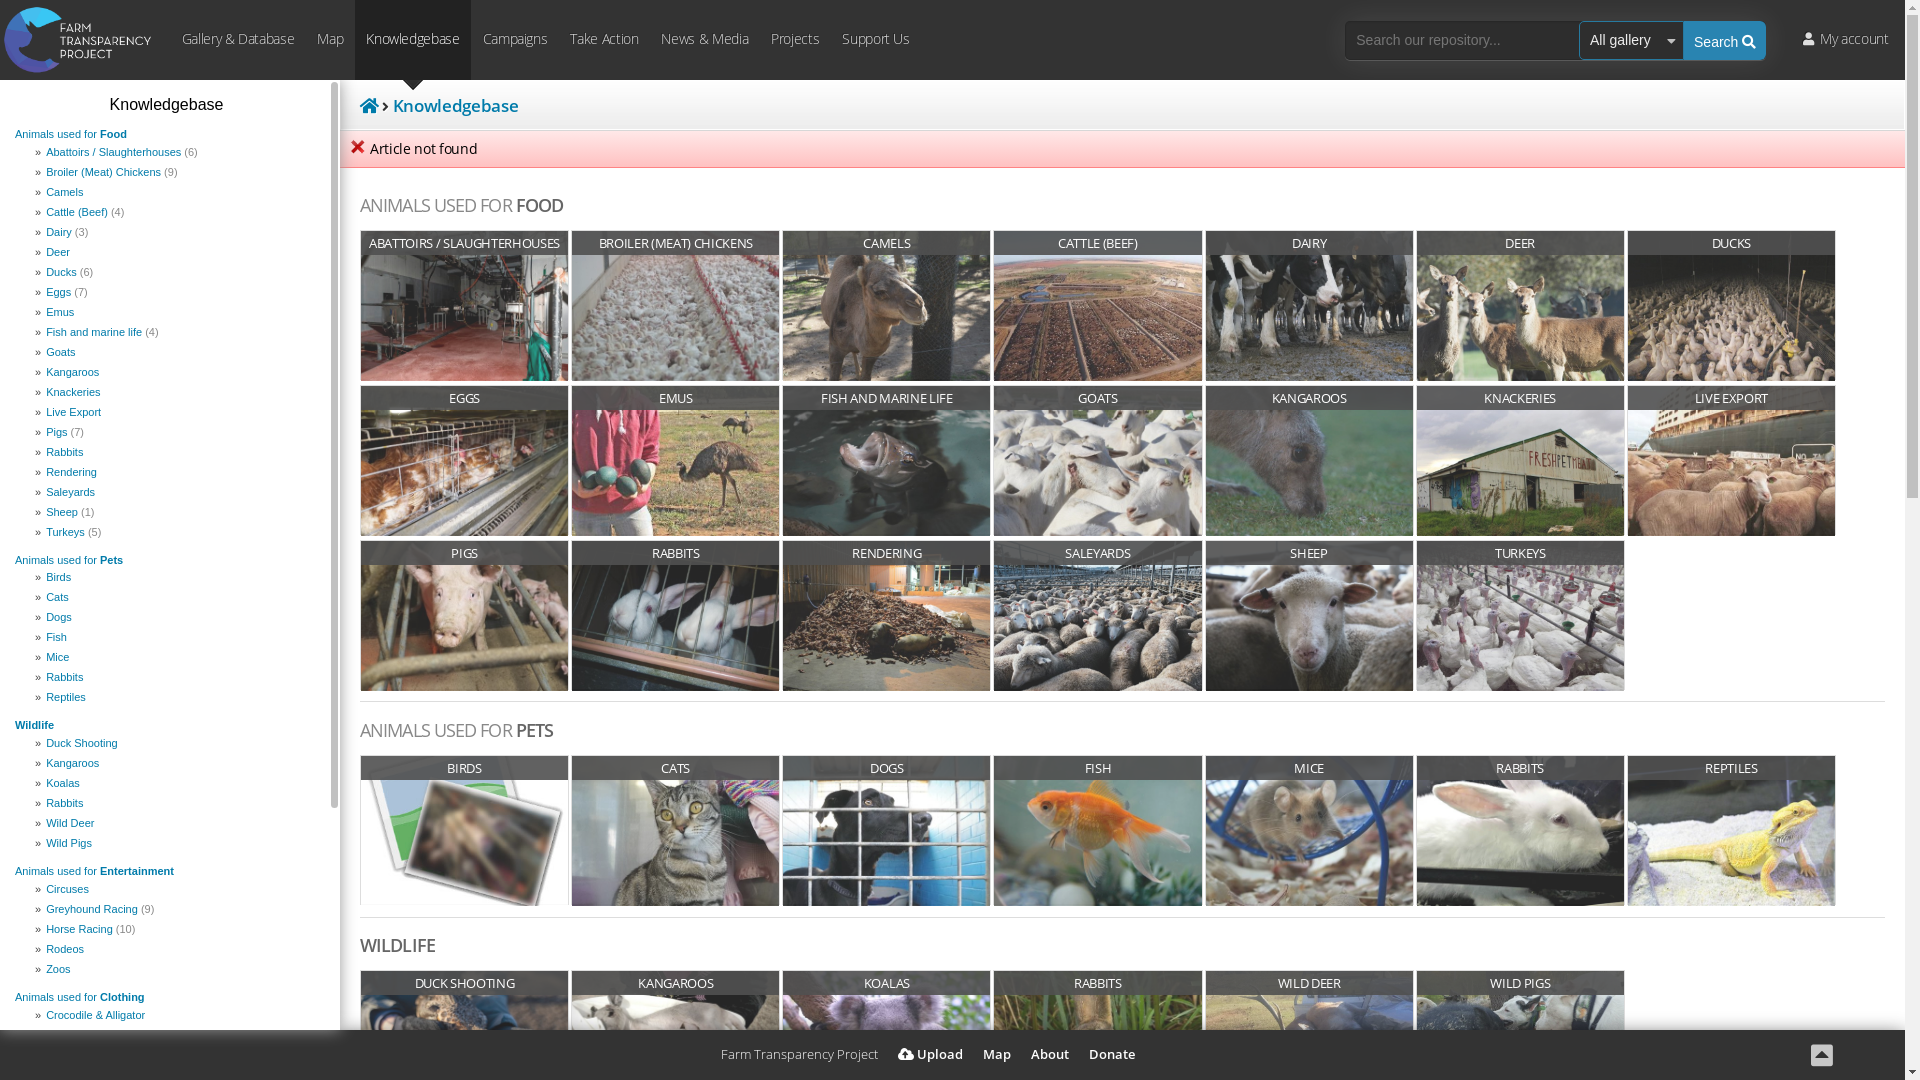  Describe the element at coordinates (1049, 1055) in the screenshot. I see `About` at that location.